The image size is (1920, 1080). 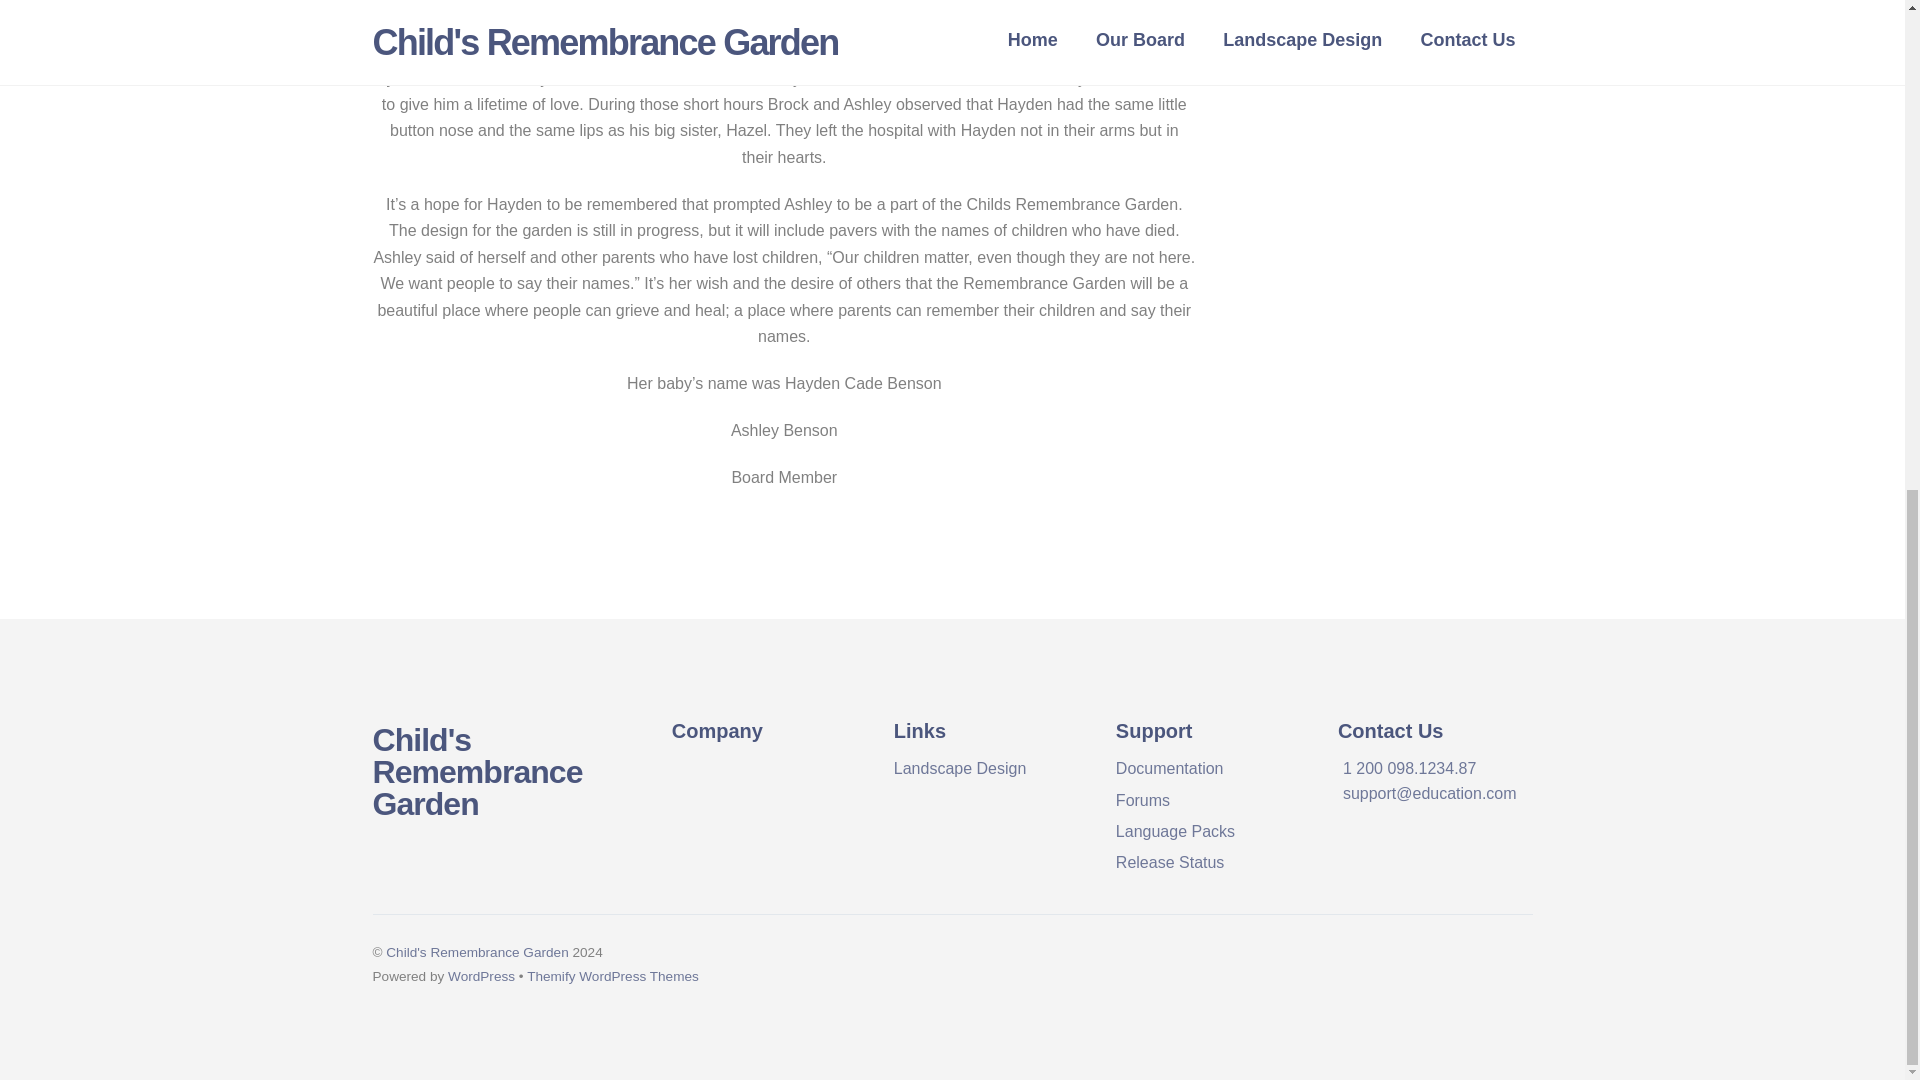 What do you see at coordinates (1142, 800) in the screenshot?
I see `Forums` at bounding box center [1142, 800].